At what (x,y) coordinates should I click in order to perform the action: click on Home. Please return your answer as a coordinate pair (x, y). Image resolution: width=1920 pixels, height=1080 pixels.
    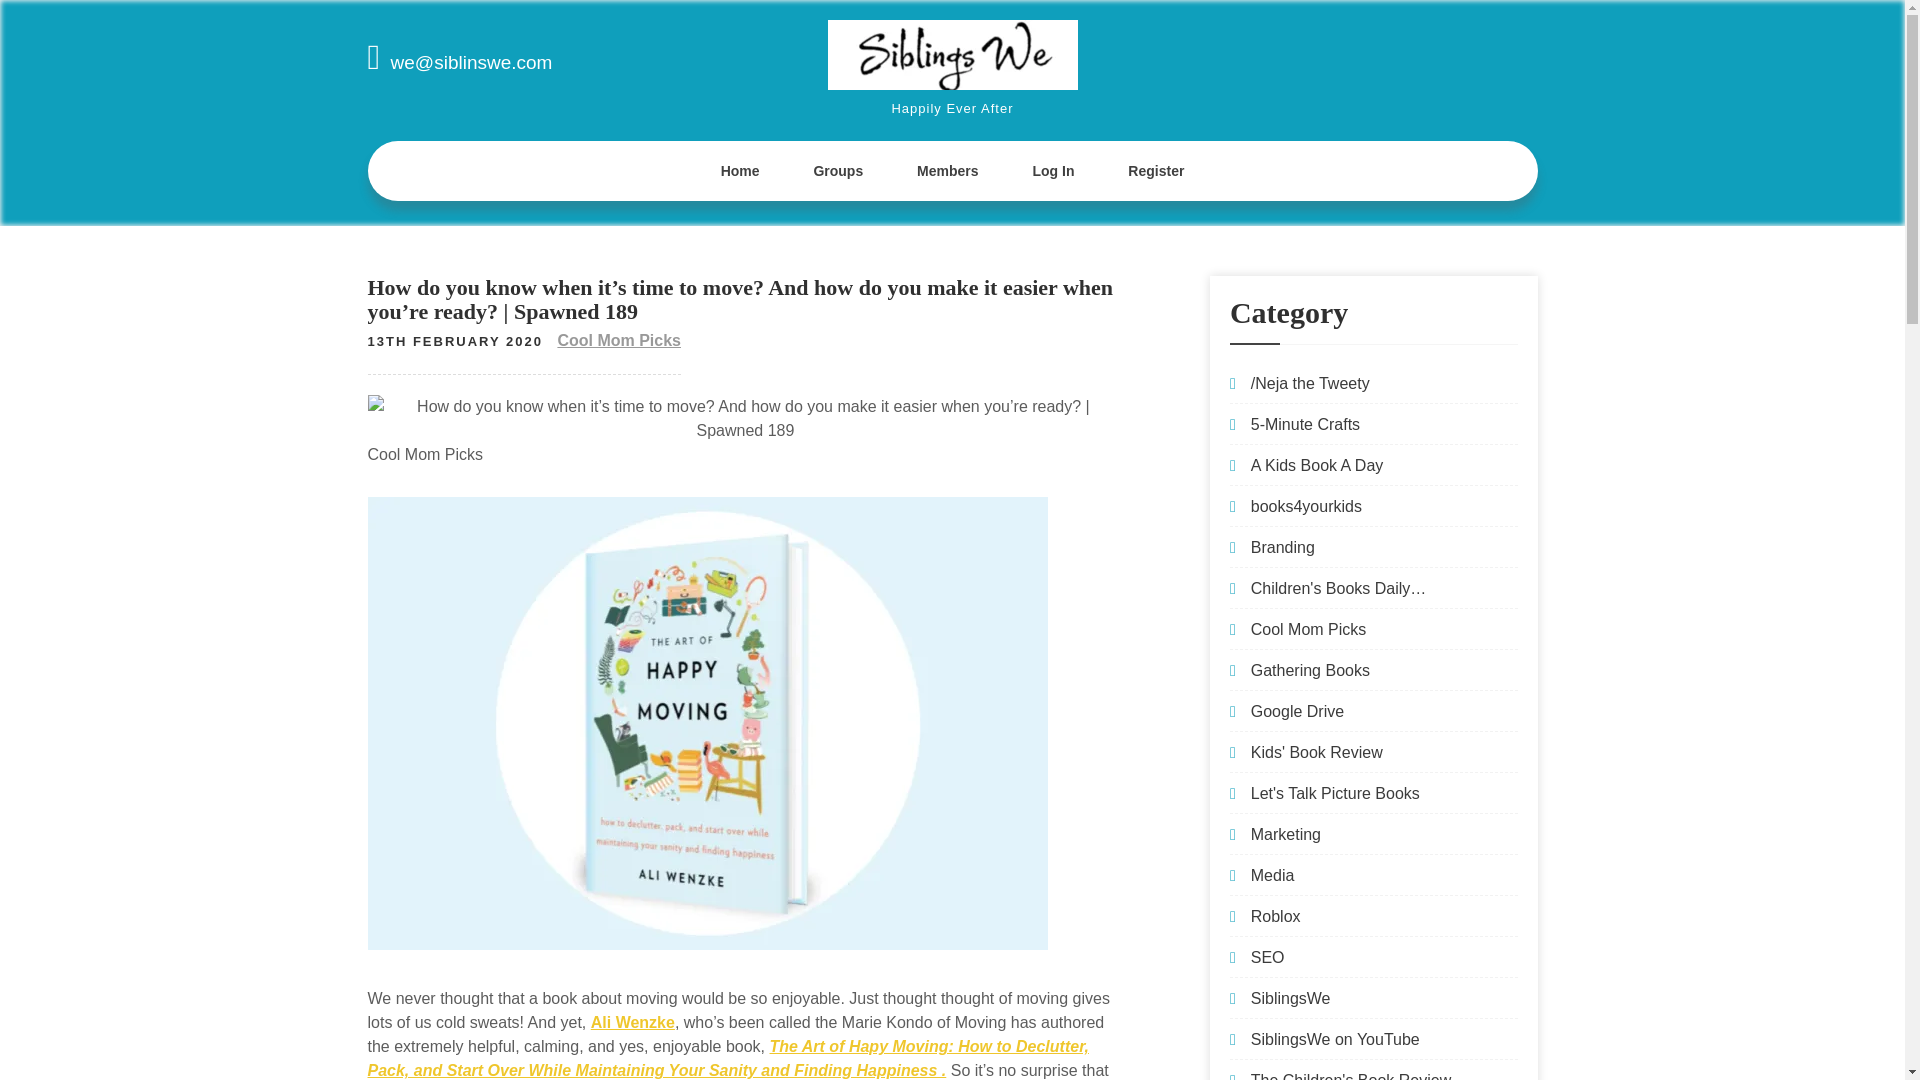
    Looking at the image, I should click on (740, 170).